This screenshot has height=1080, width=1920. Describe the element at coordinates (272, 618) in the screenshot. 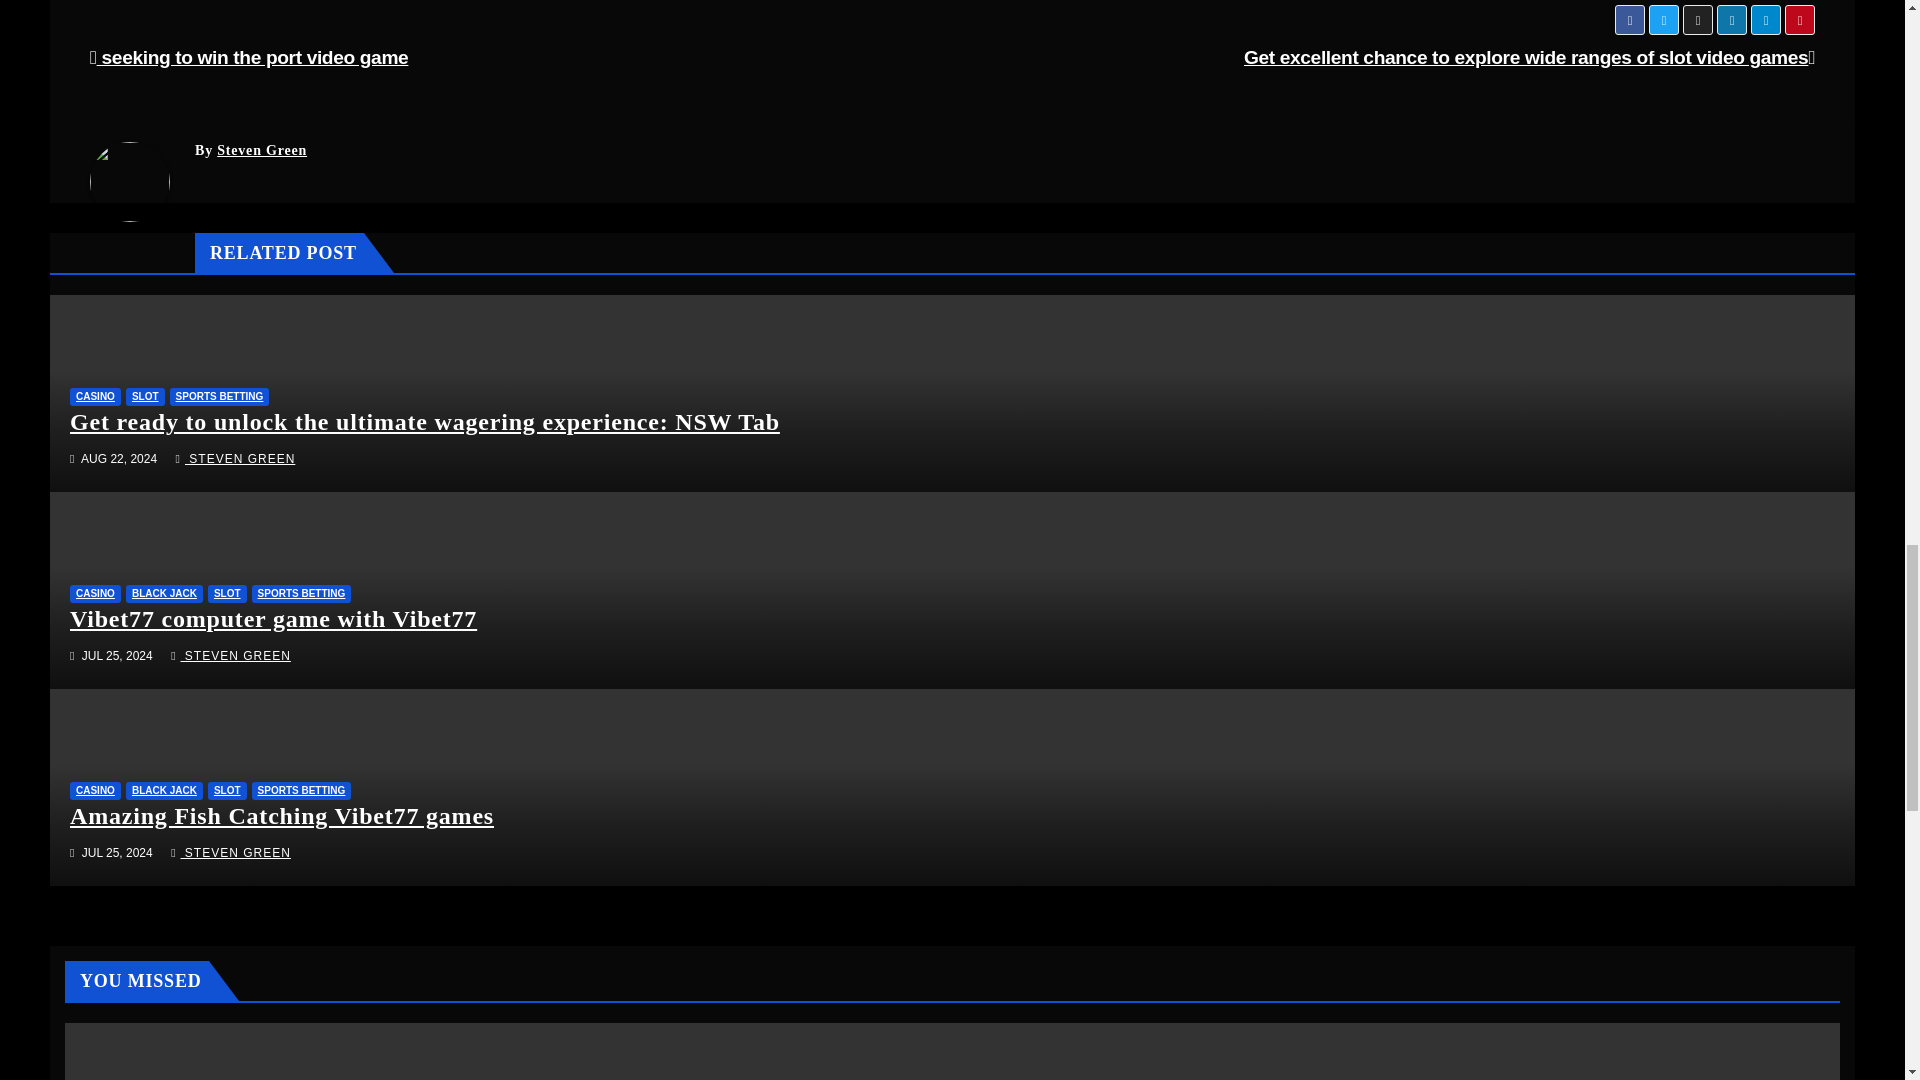

I see `Permalink to: Vibet77 computer game with Vibet77` at that location.